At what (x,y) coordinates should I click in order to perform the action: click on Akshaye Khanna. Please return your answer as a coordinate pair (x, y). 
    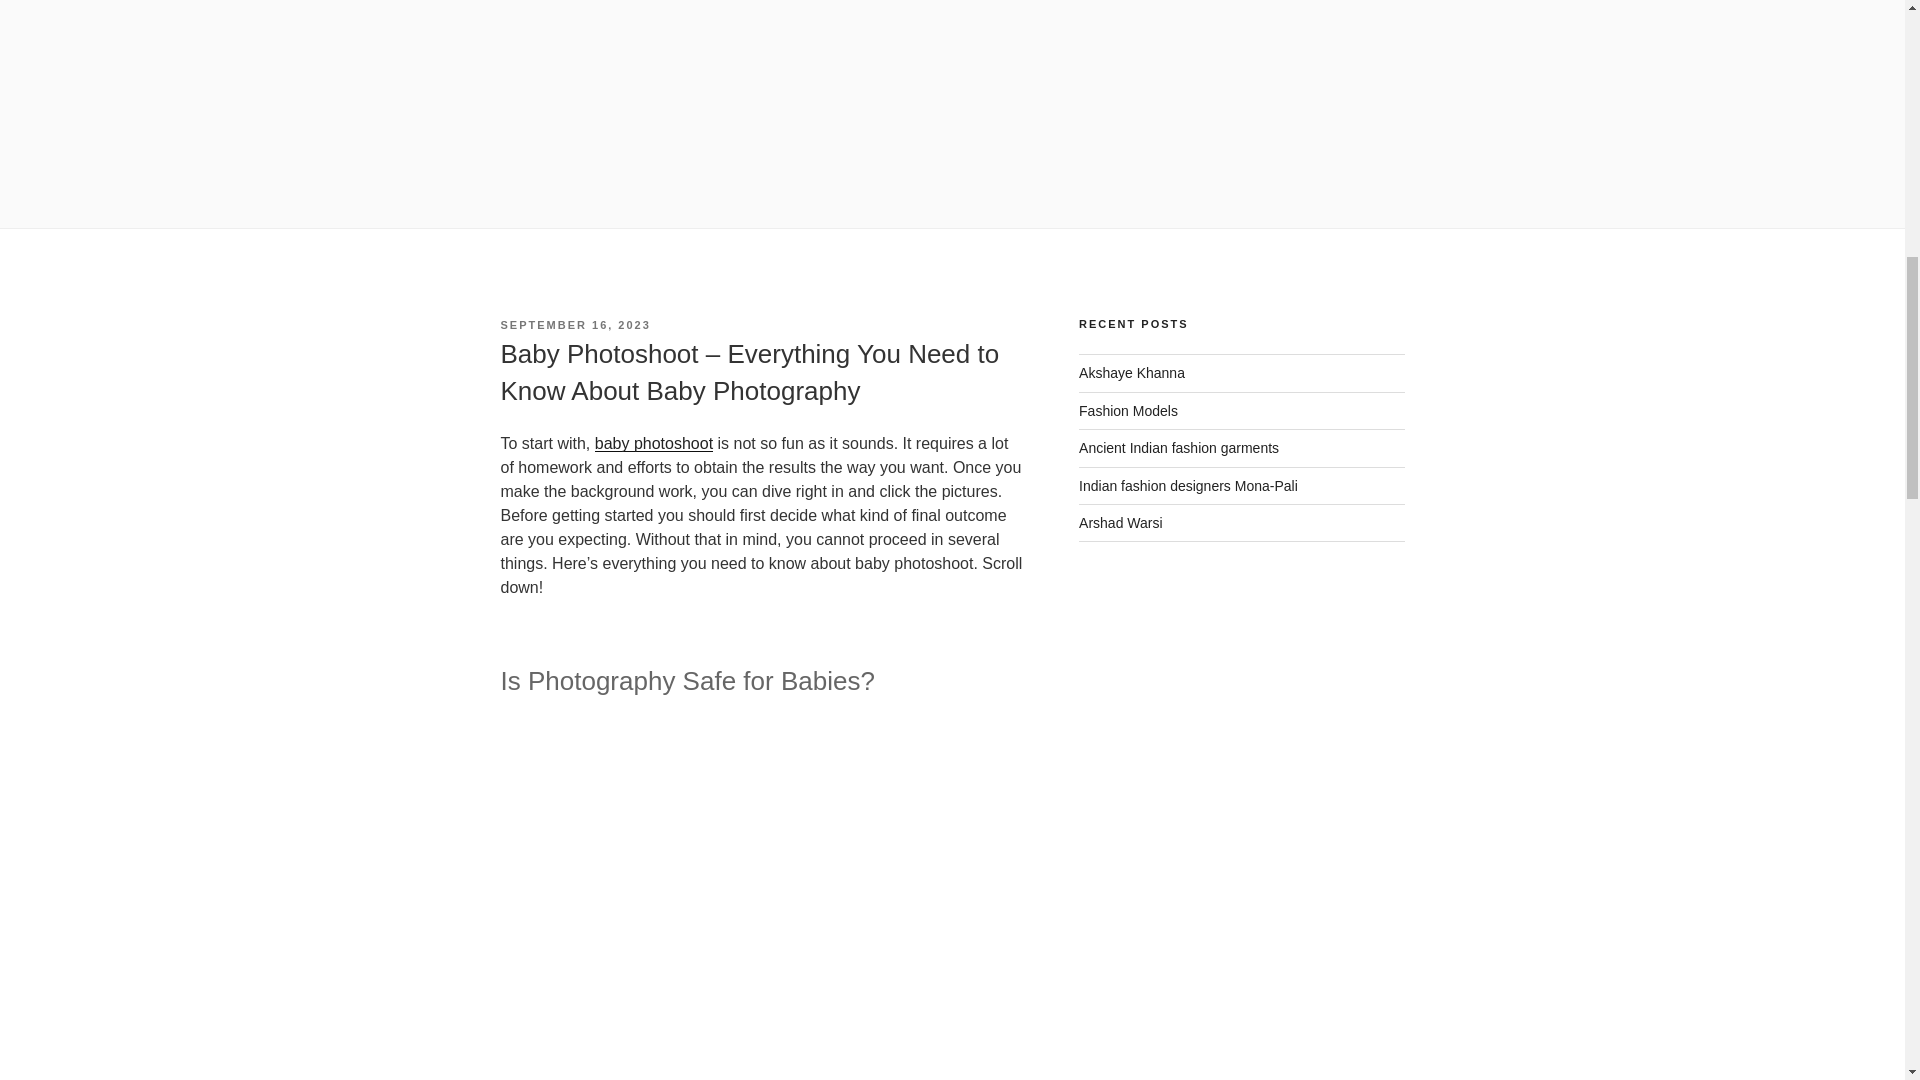
    Looking at the image, I should click on (1132, 373).